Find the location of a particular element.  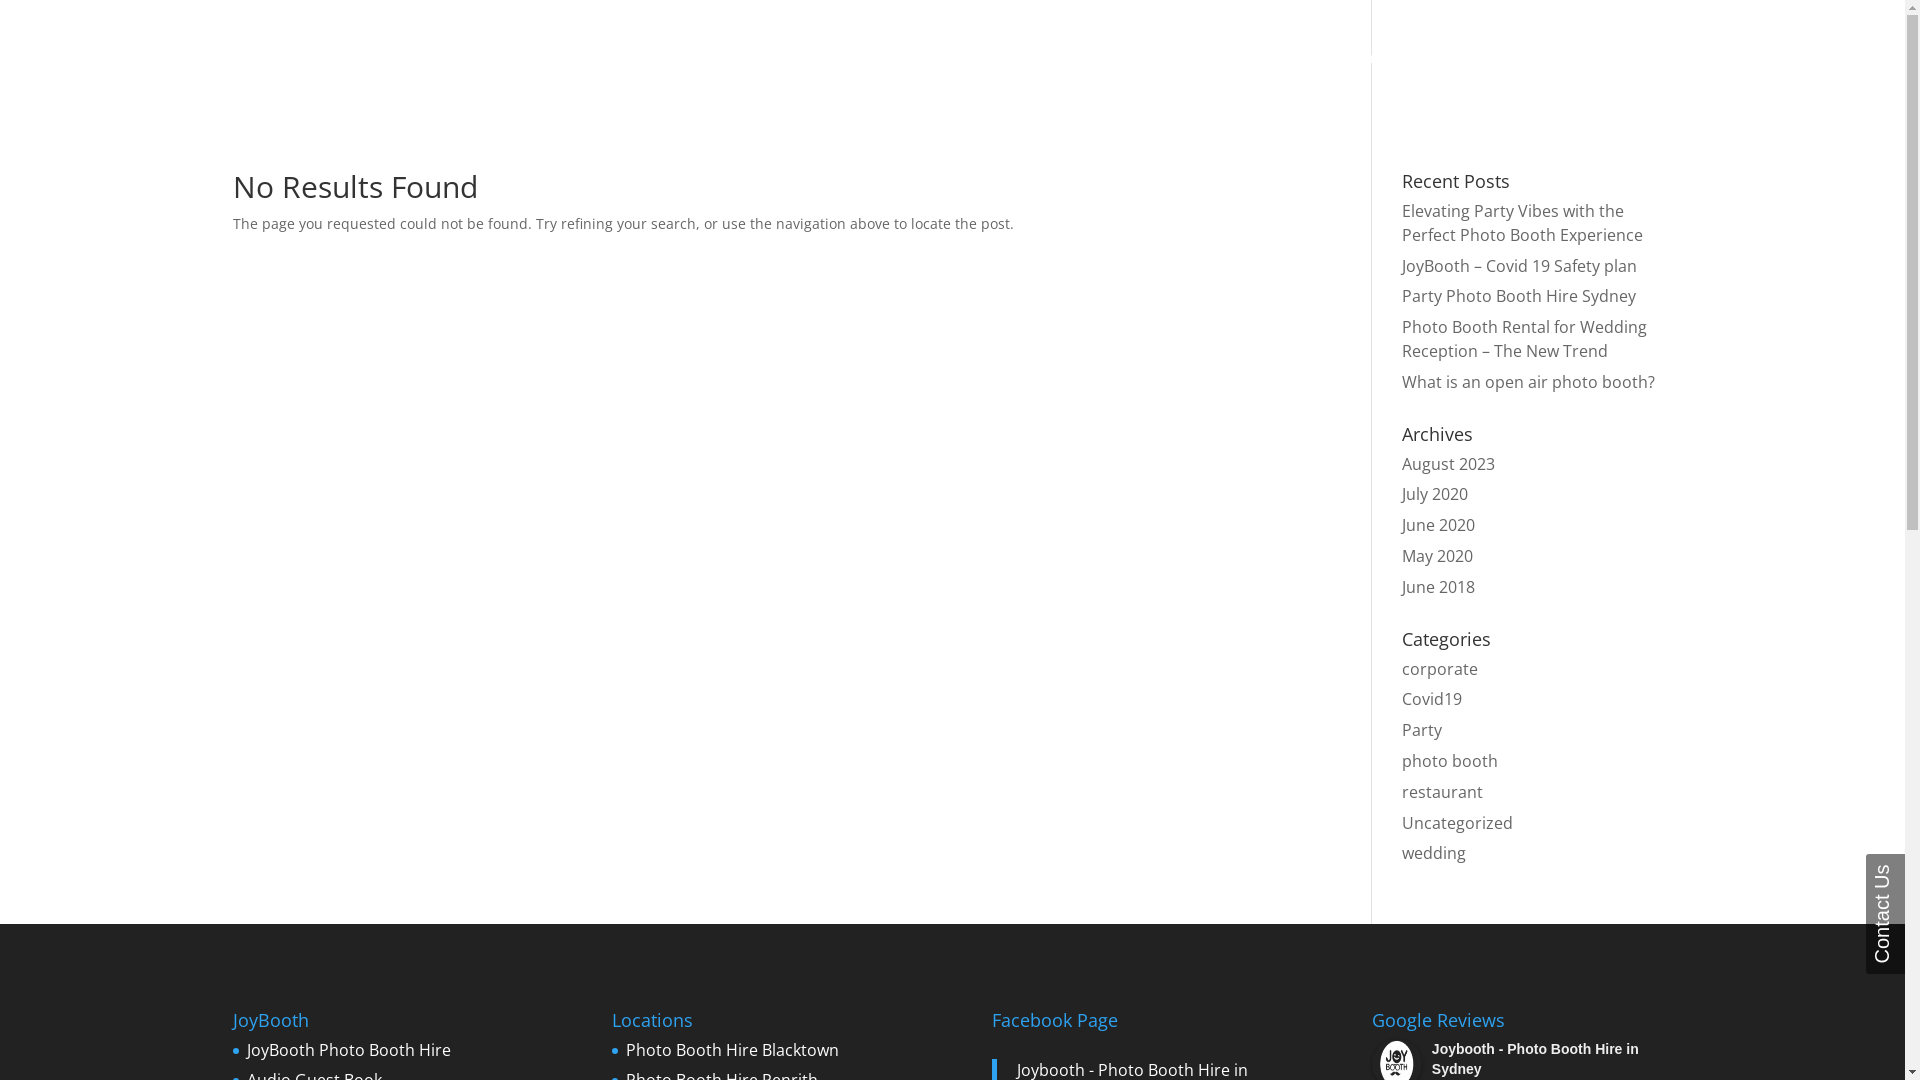

Contact is located at coordinates (1644, 82).